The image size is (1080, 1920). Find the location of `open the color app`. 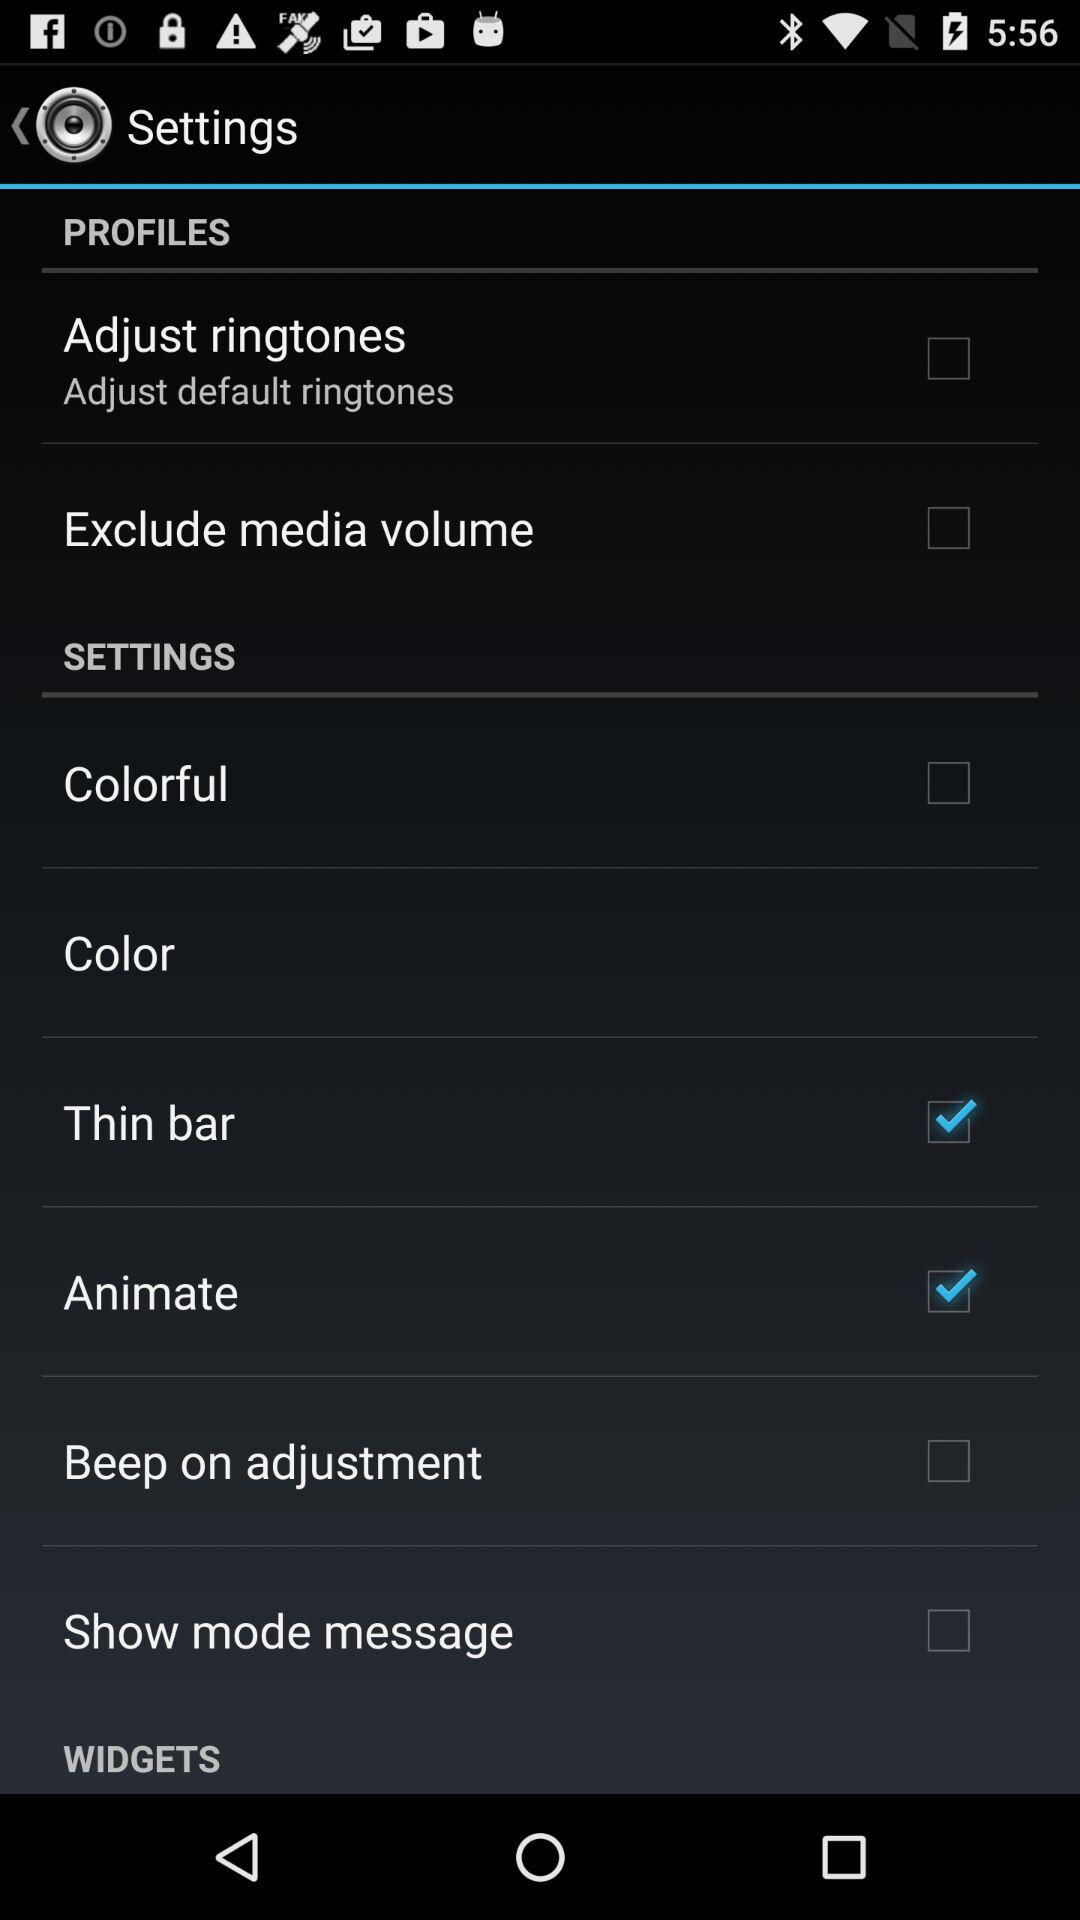

open the color app is located at coordinates (118, 952).